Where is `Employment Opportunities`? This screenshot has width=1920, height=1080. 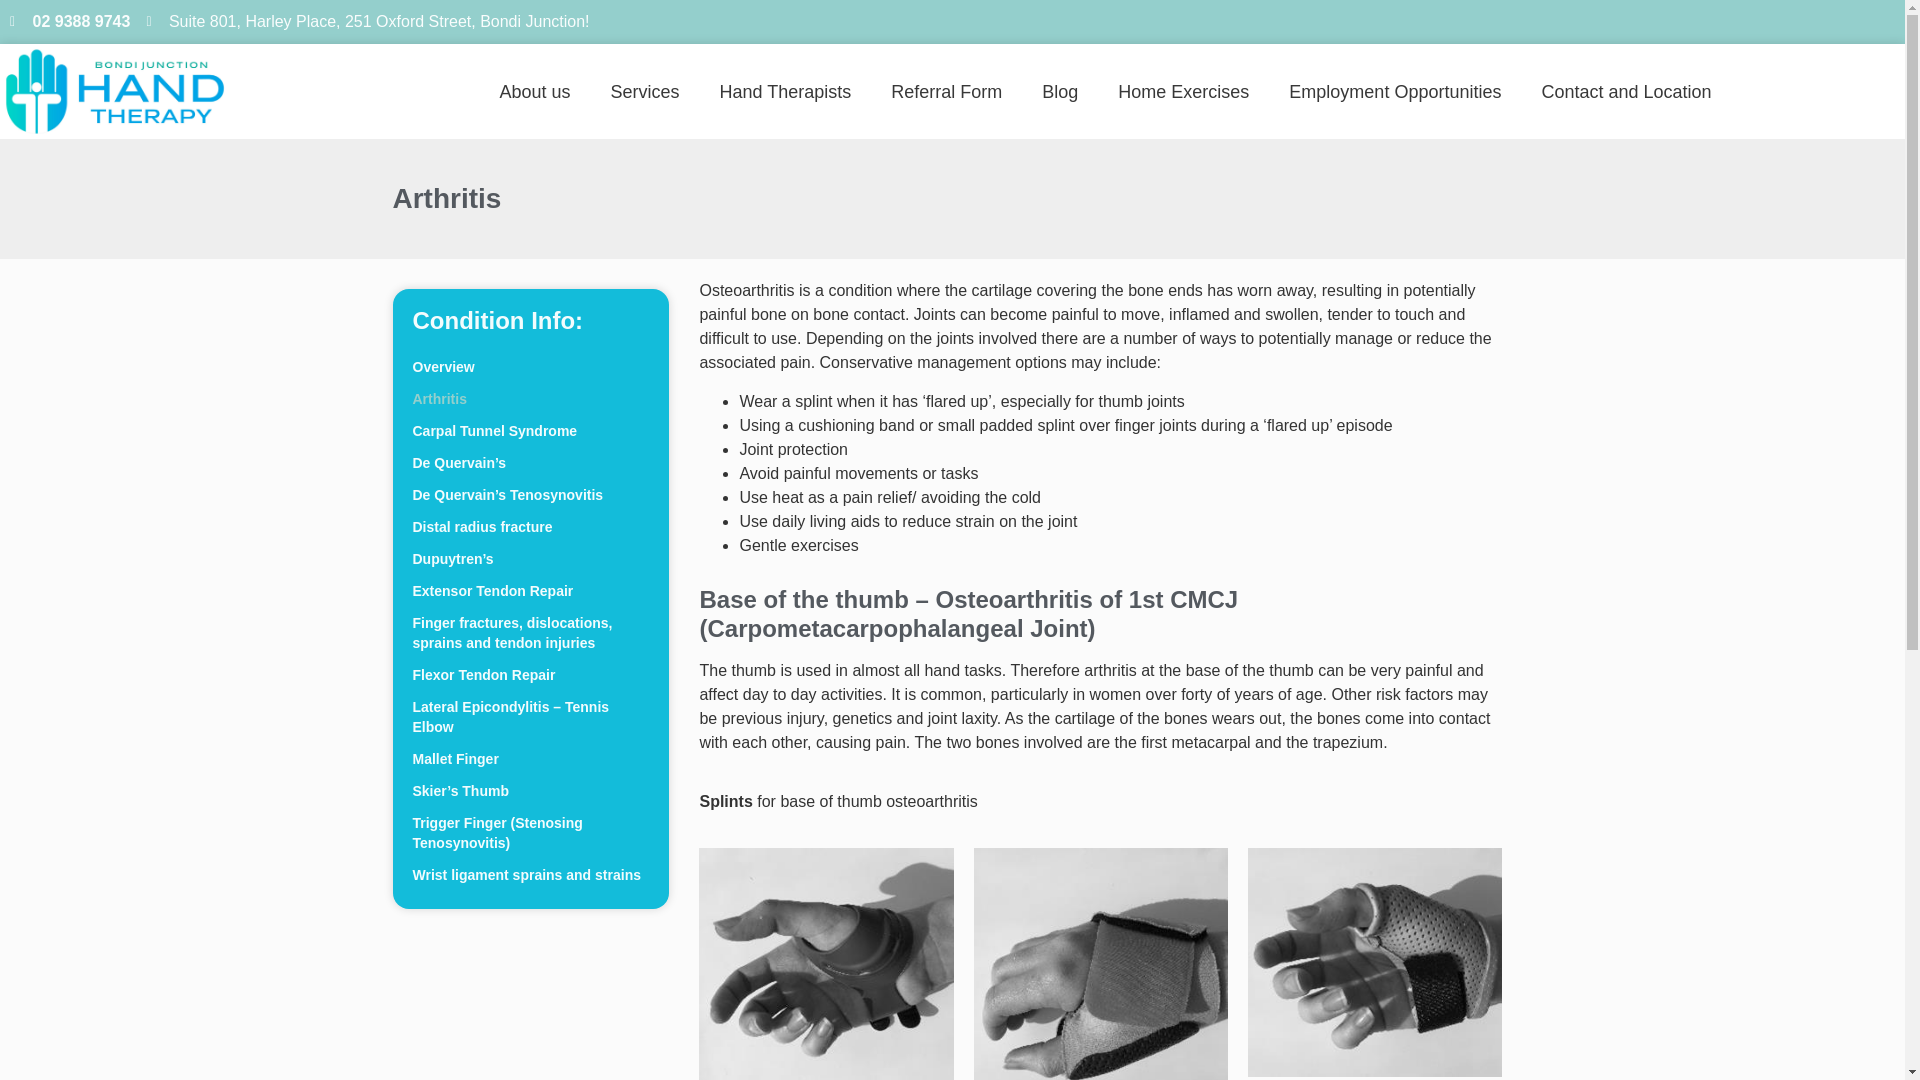
Employment Opportunities is located at coordinates (1394, 92).